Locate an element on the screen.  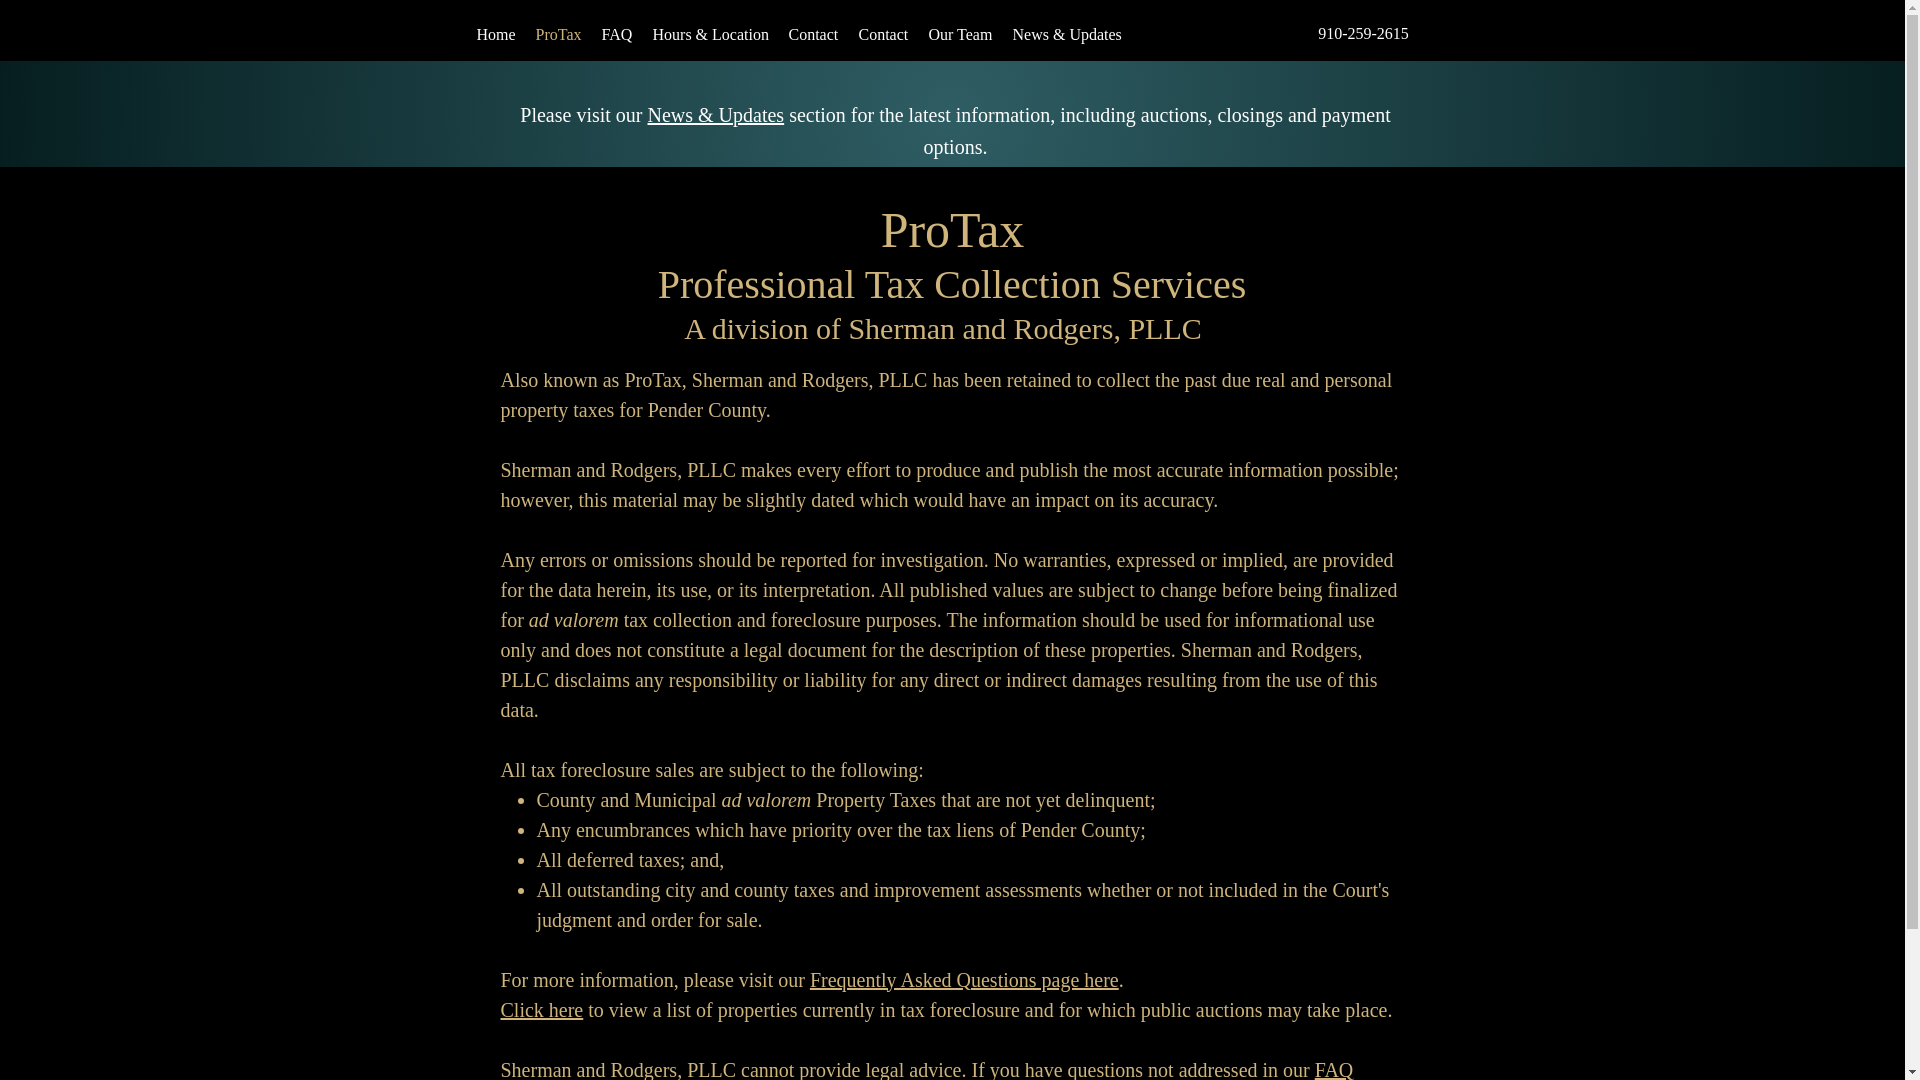
FAQ is located at coordinates (617, 34).